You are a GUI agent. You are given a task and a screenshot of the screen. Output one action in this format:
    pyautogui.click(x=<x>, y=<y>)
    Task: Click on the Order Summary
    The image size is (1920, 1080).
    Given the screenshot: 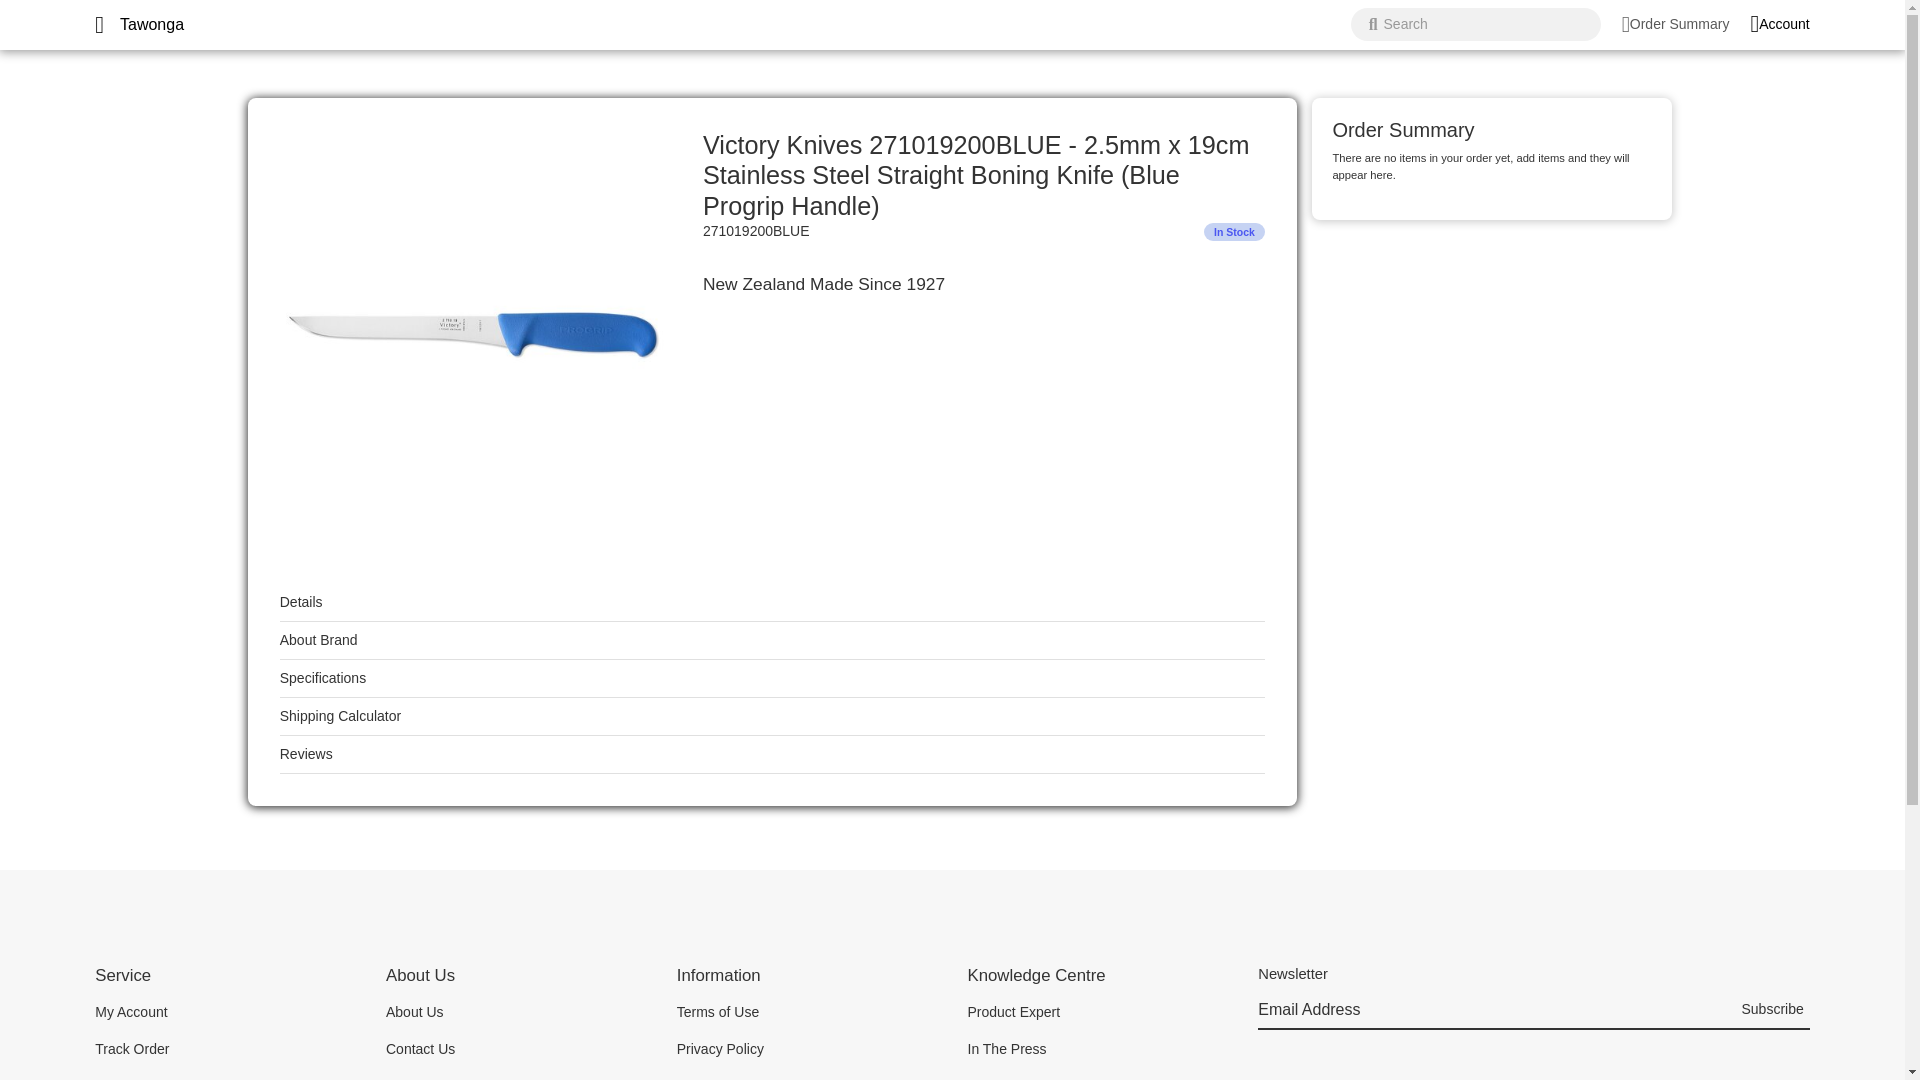 What is the action you would take?
    pyautogui.click(x=1676, y=24)
    